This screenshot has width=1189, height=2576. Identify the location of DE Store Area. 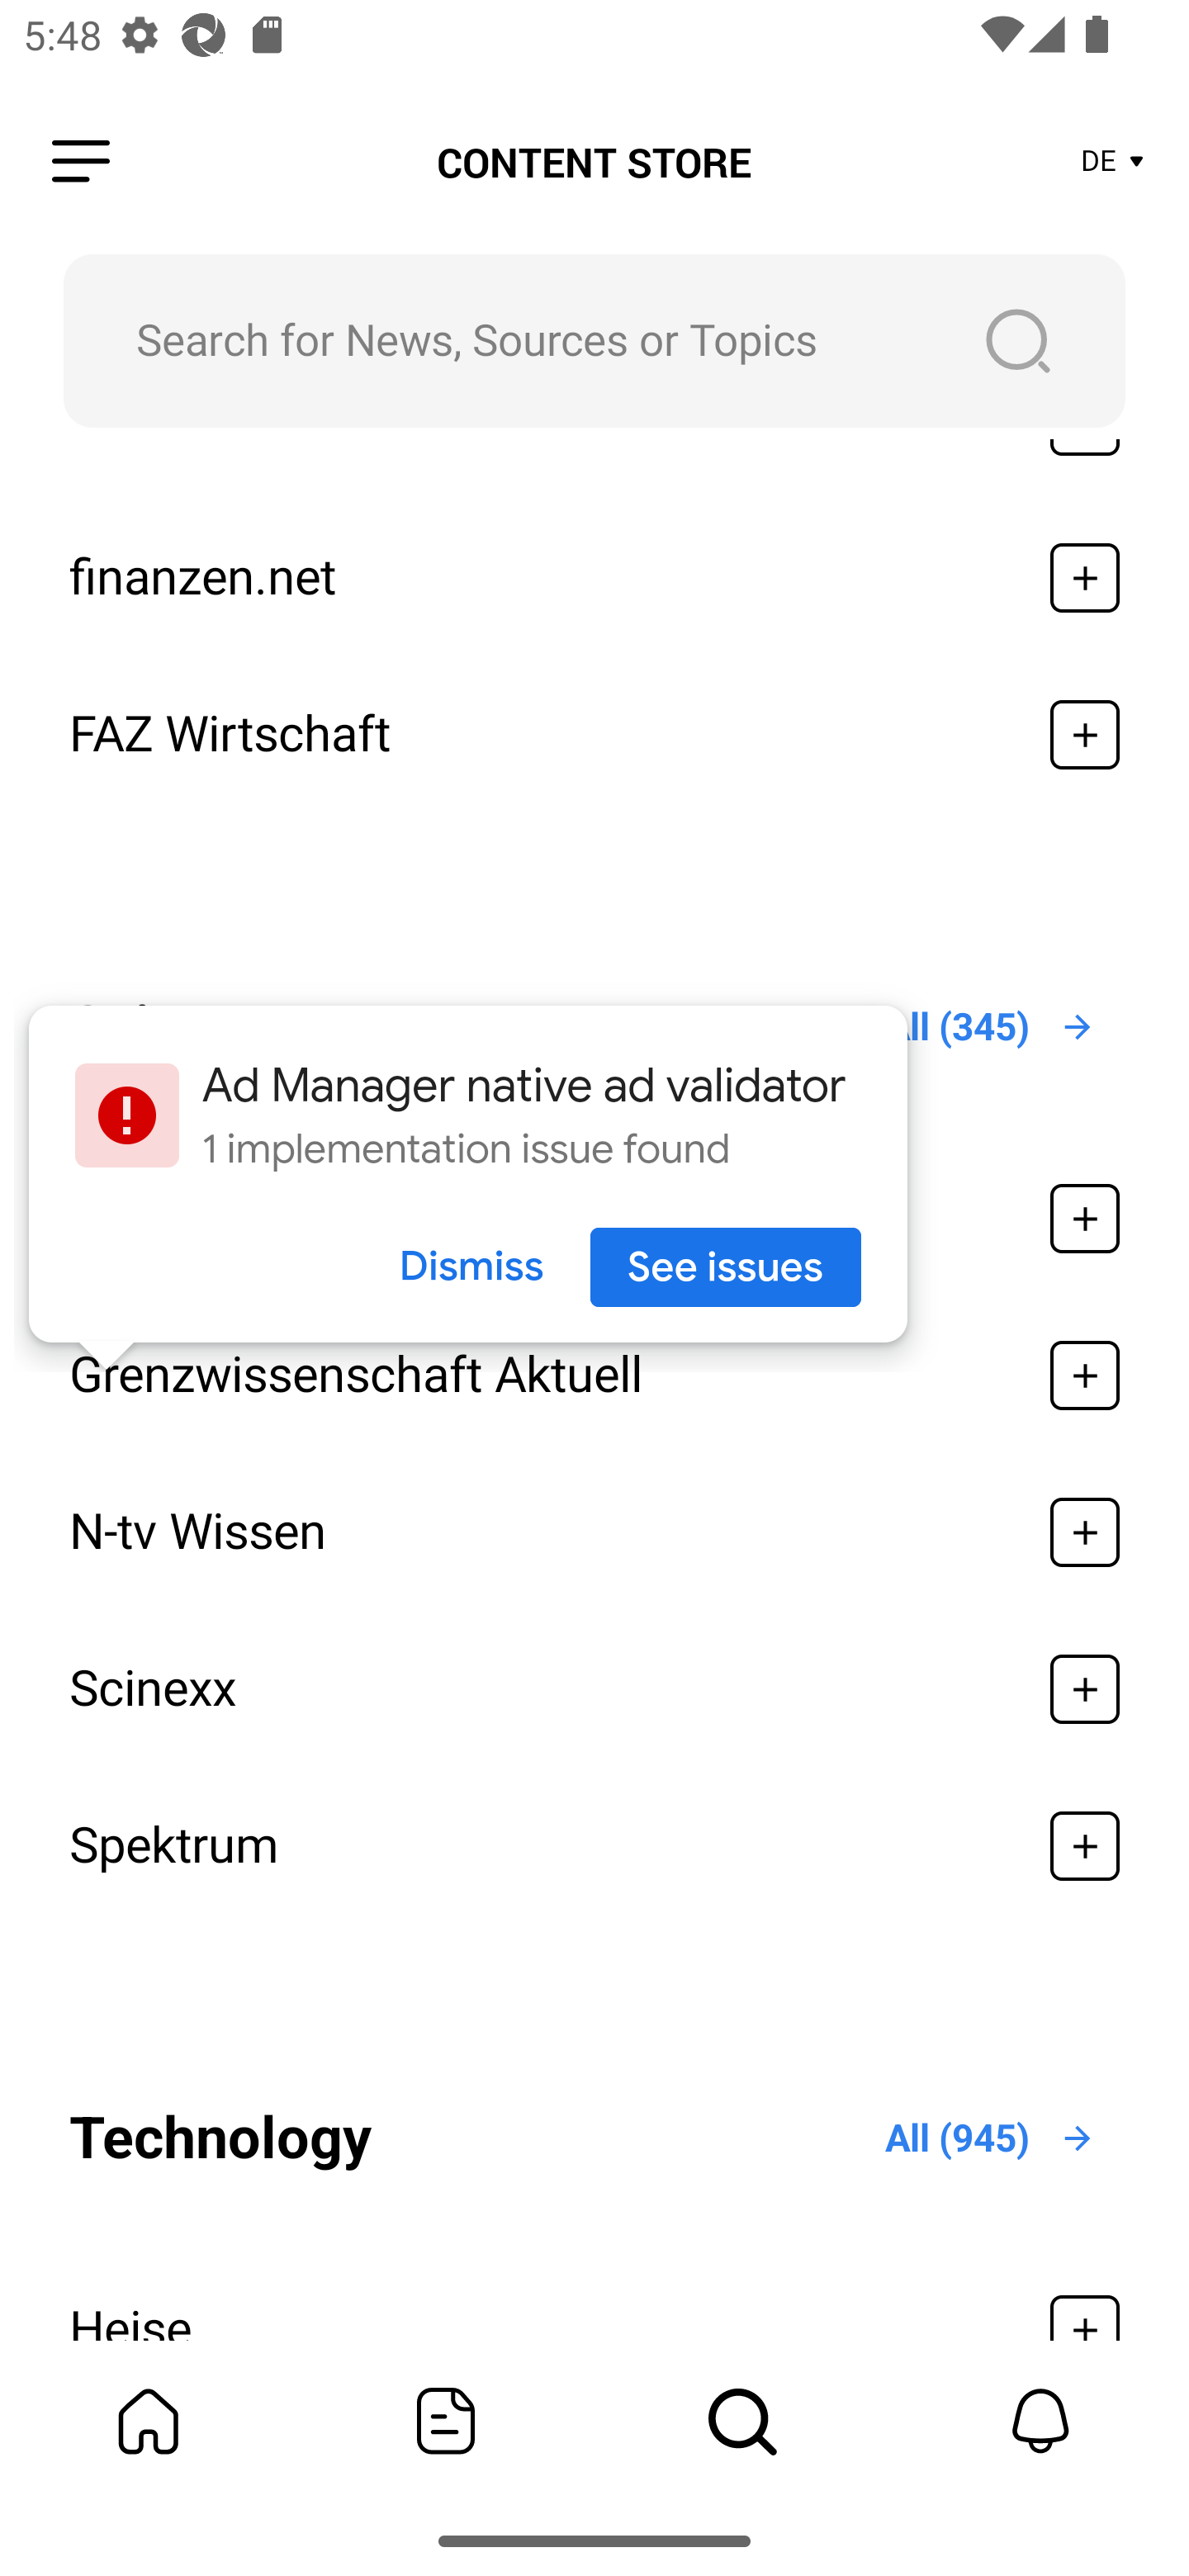
(1113, 162).